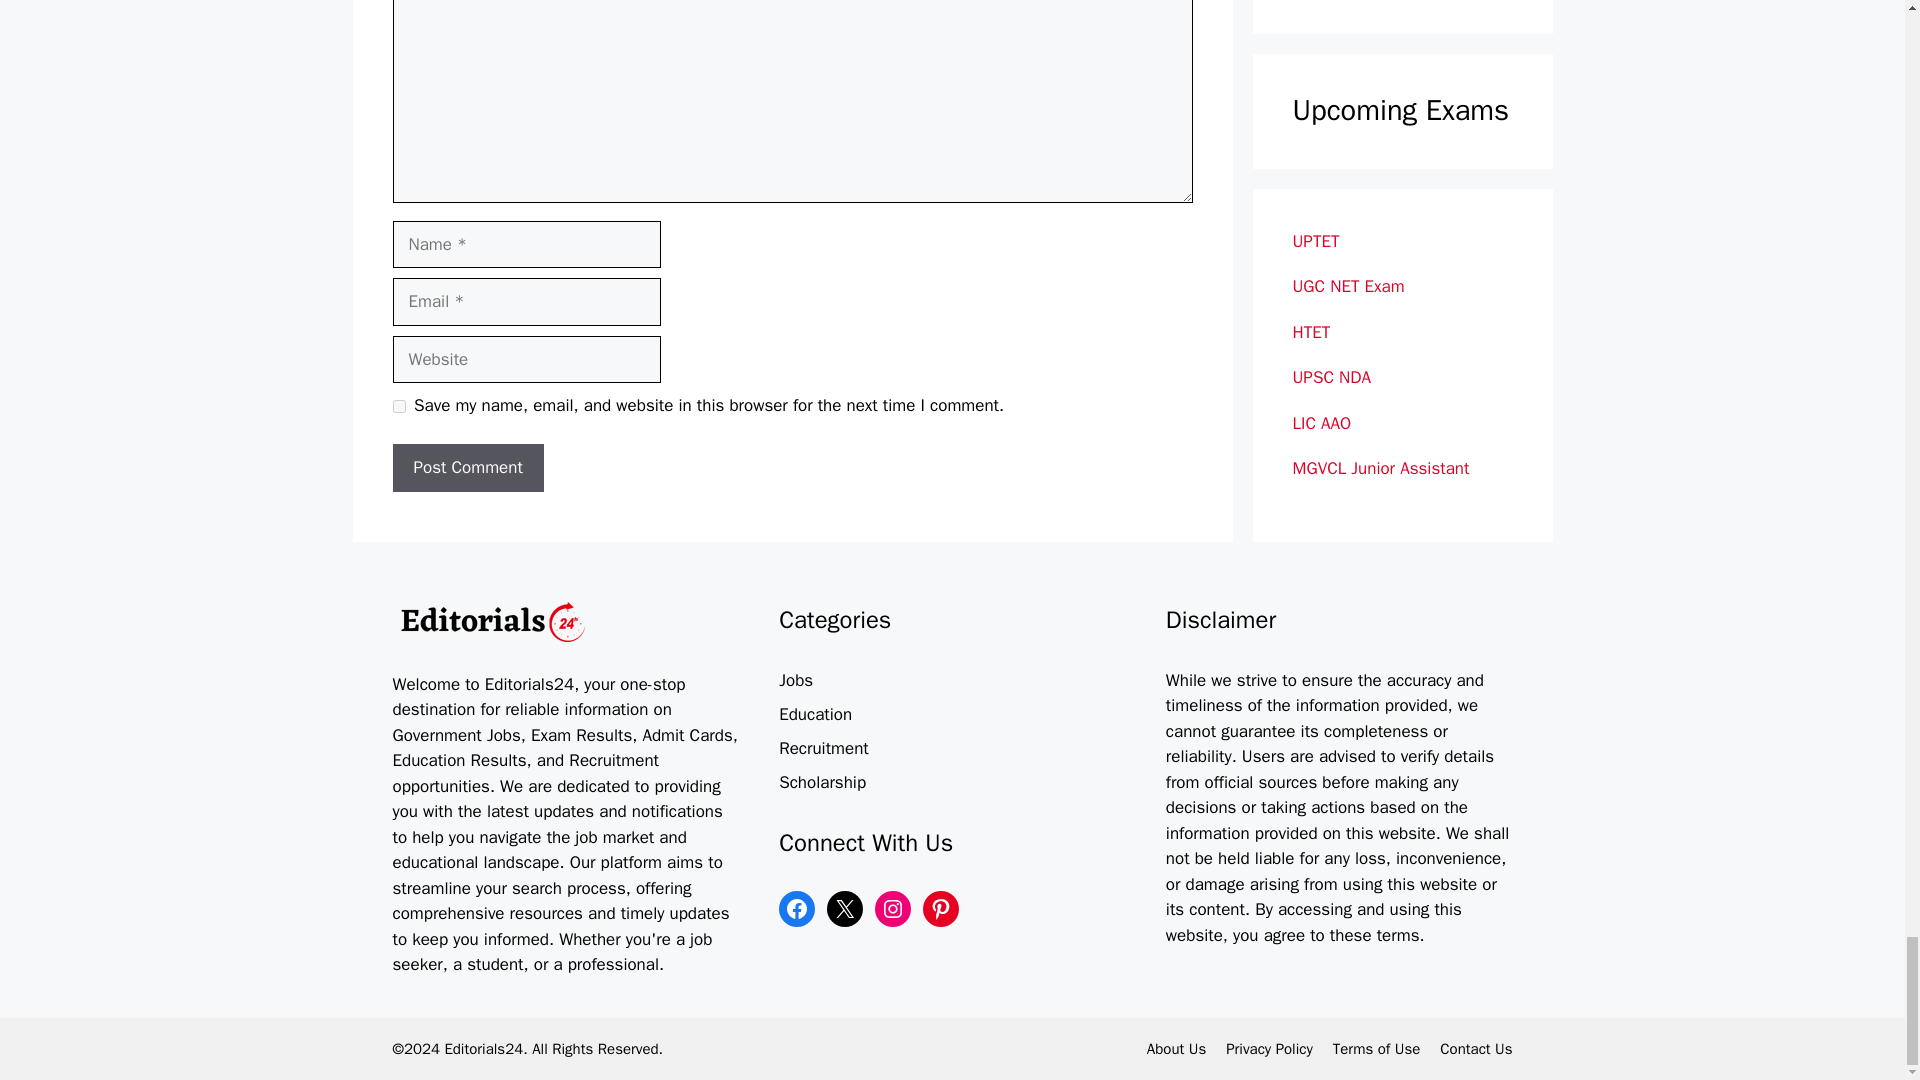  I want to click on Privacy Policy, so click(1270, 1049).